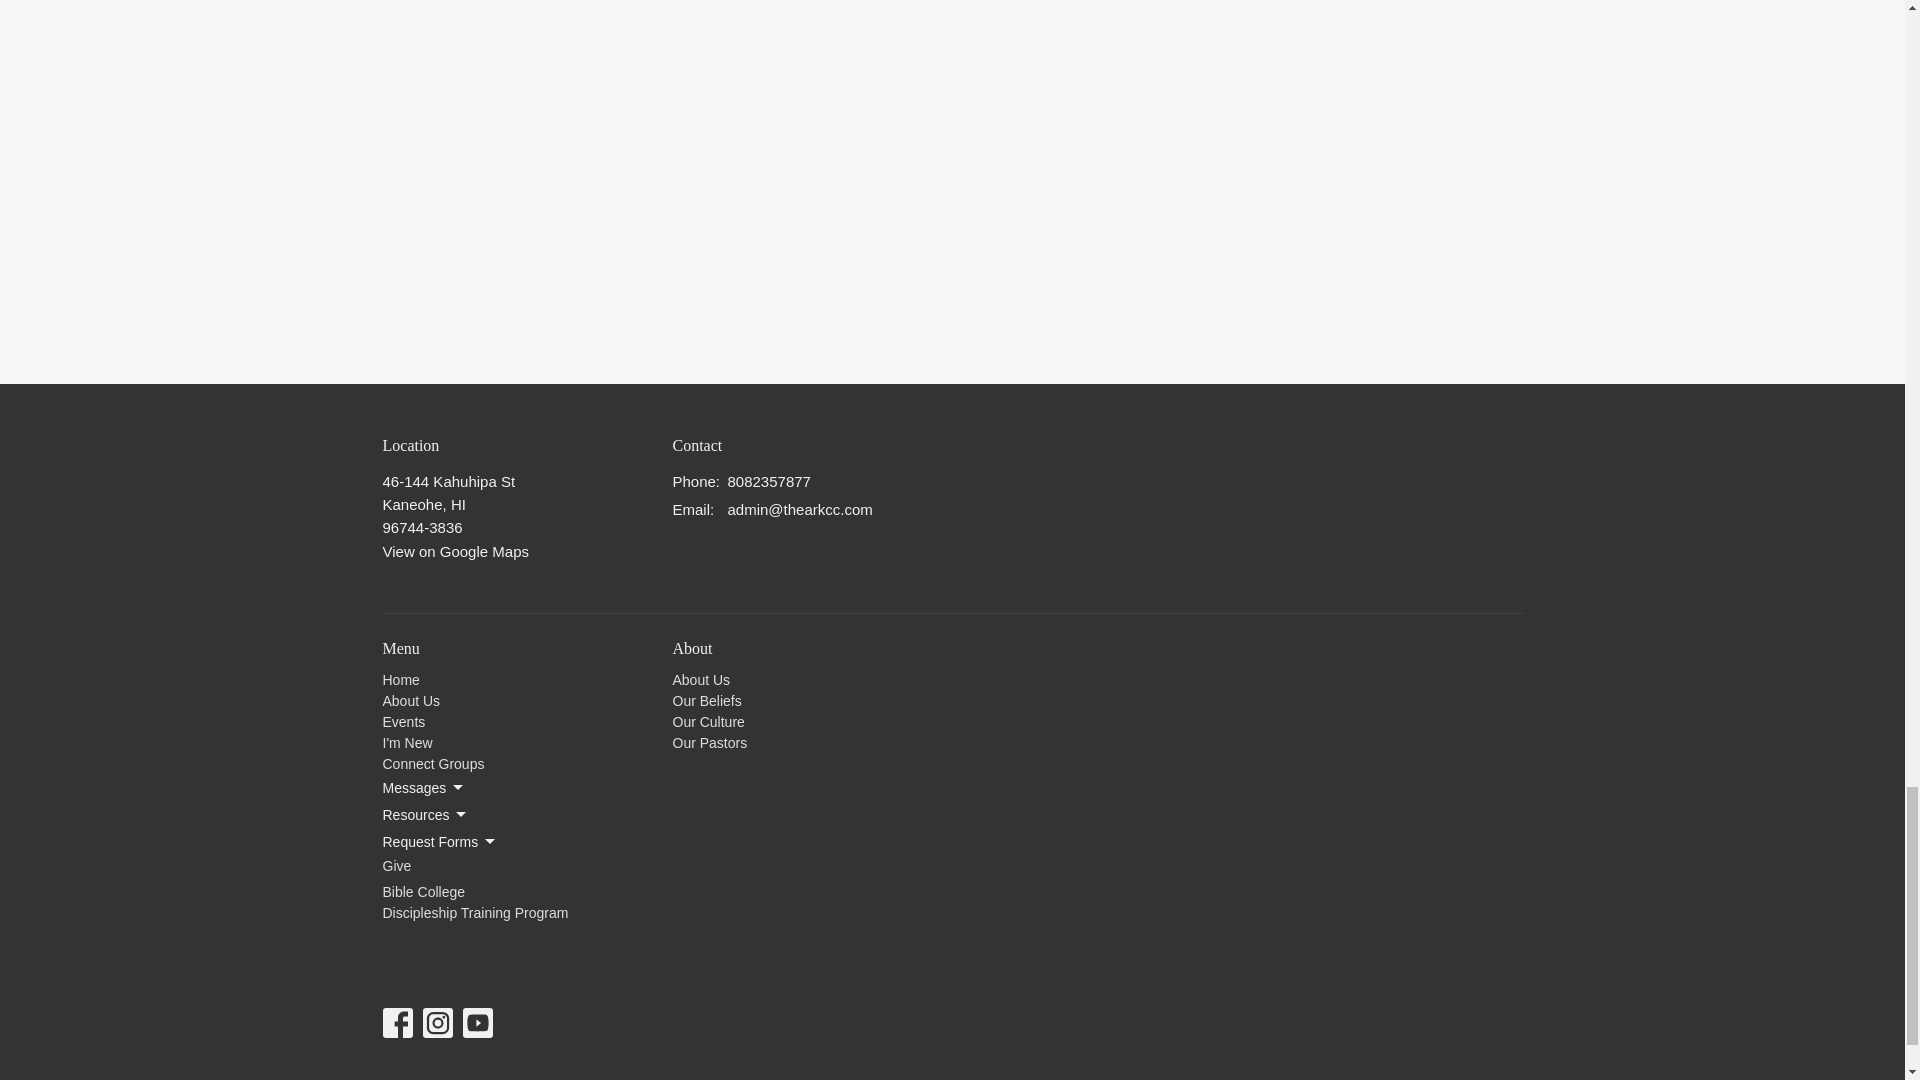 Image resolution: width=1920 pixels, height=1080 pixels. Describe the element at coordinates (424, 788) in the screenshot. I see `Messages` at that location.